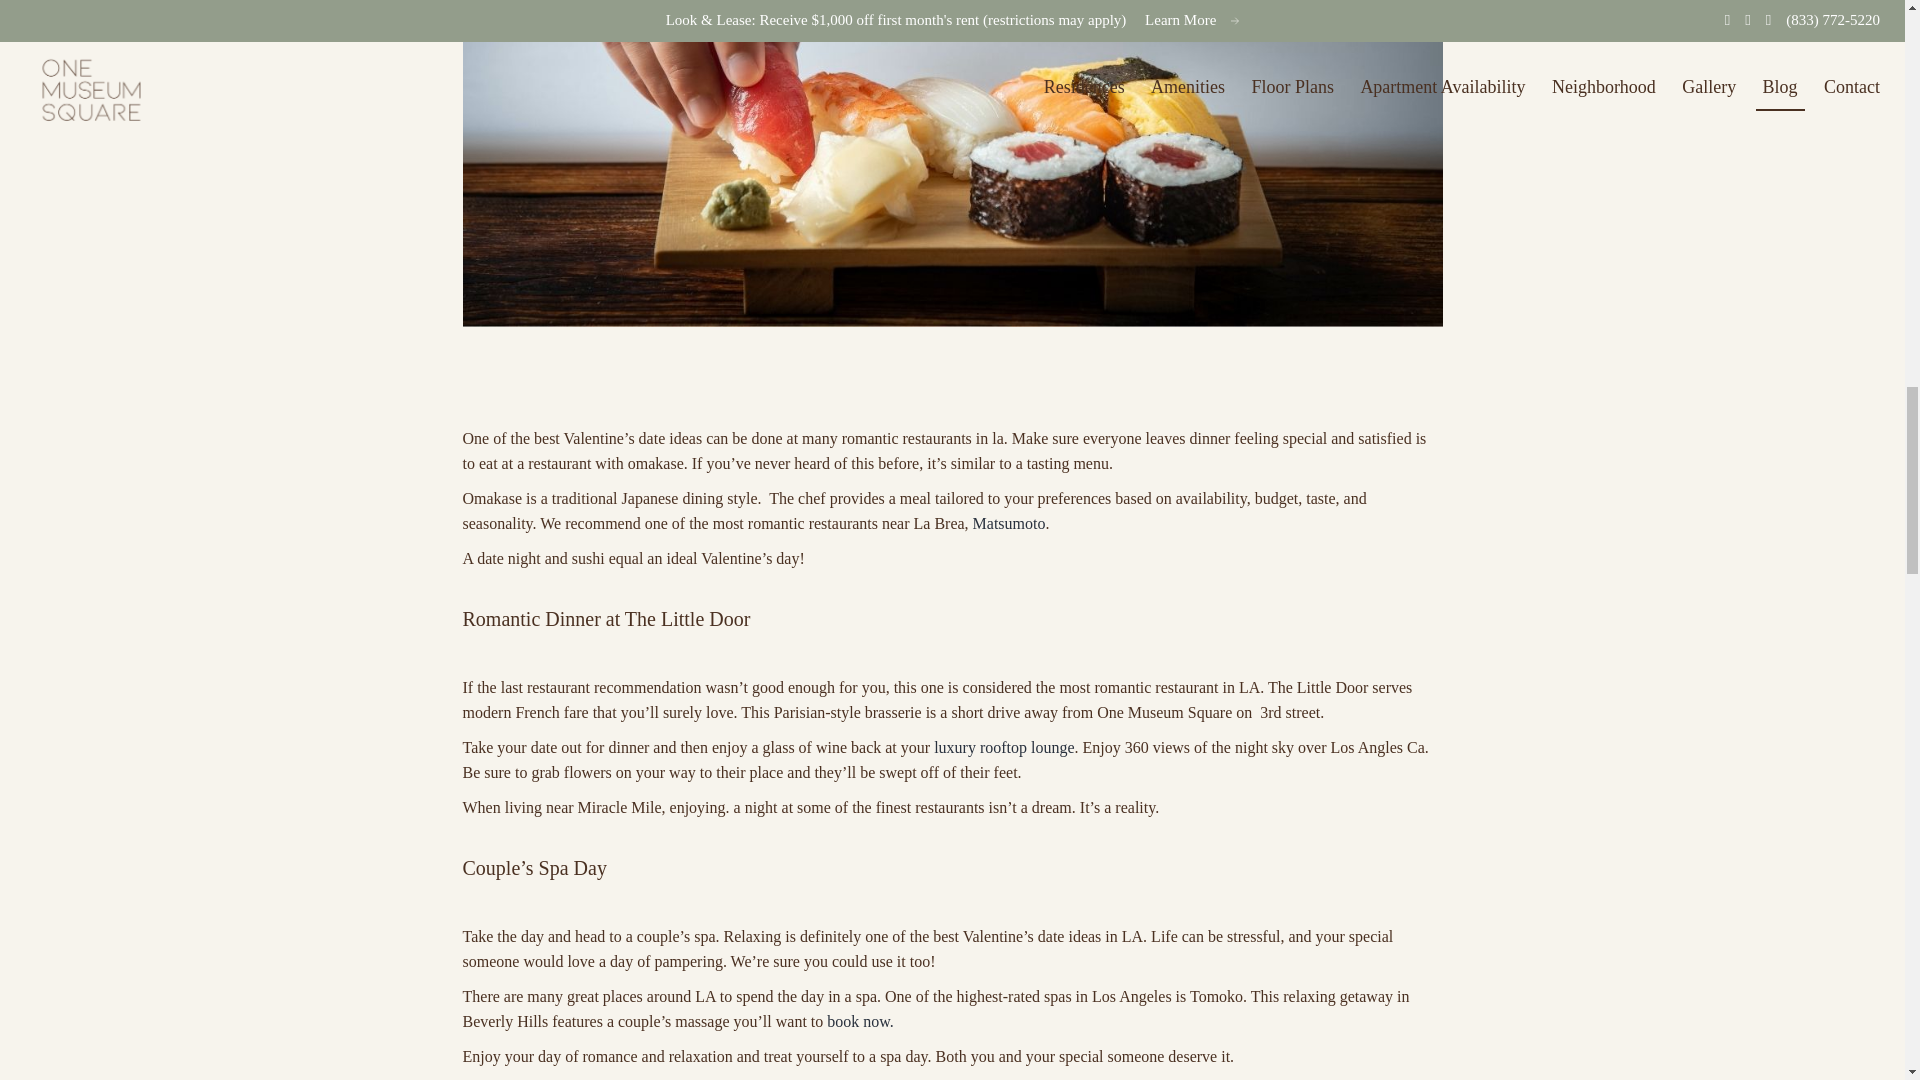  Describe the element at coordinates (860, 1022) in the screenshot. I see `book now.` at that location.